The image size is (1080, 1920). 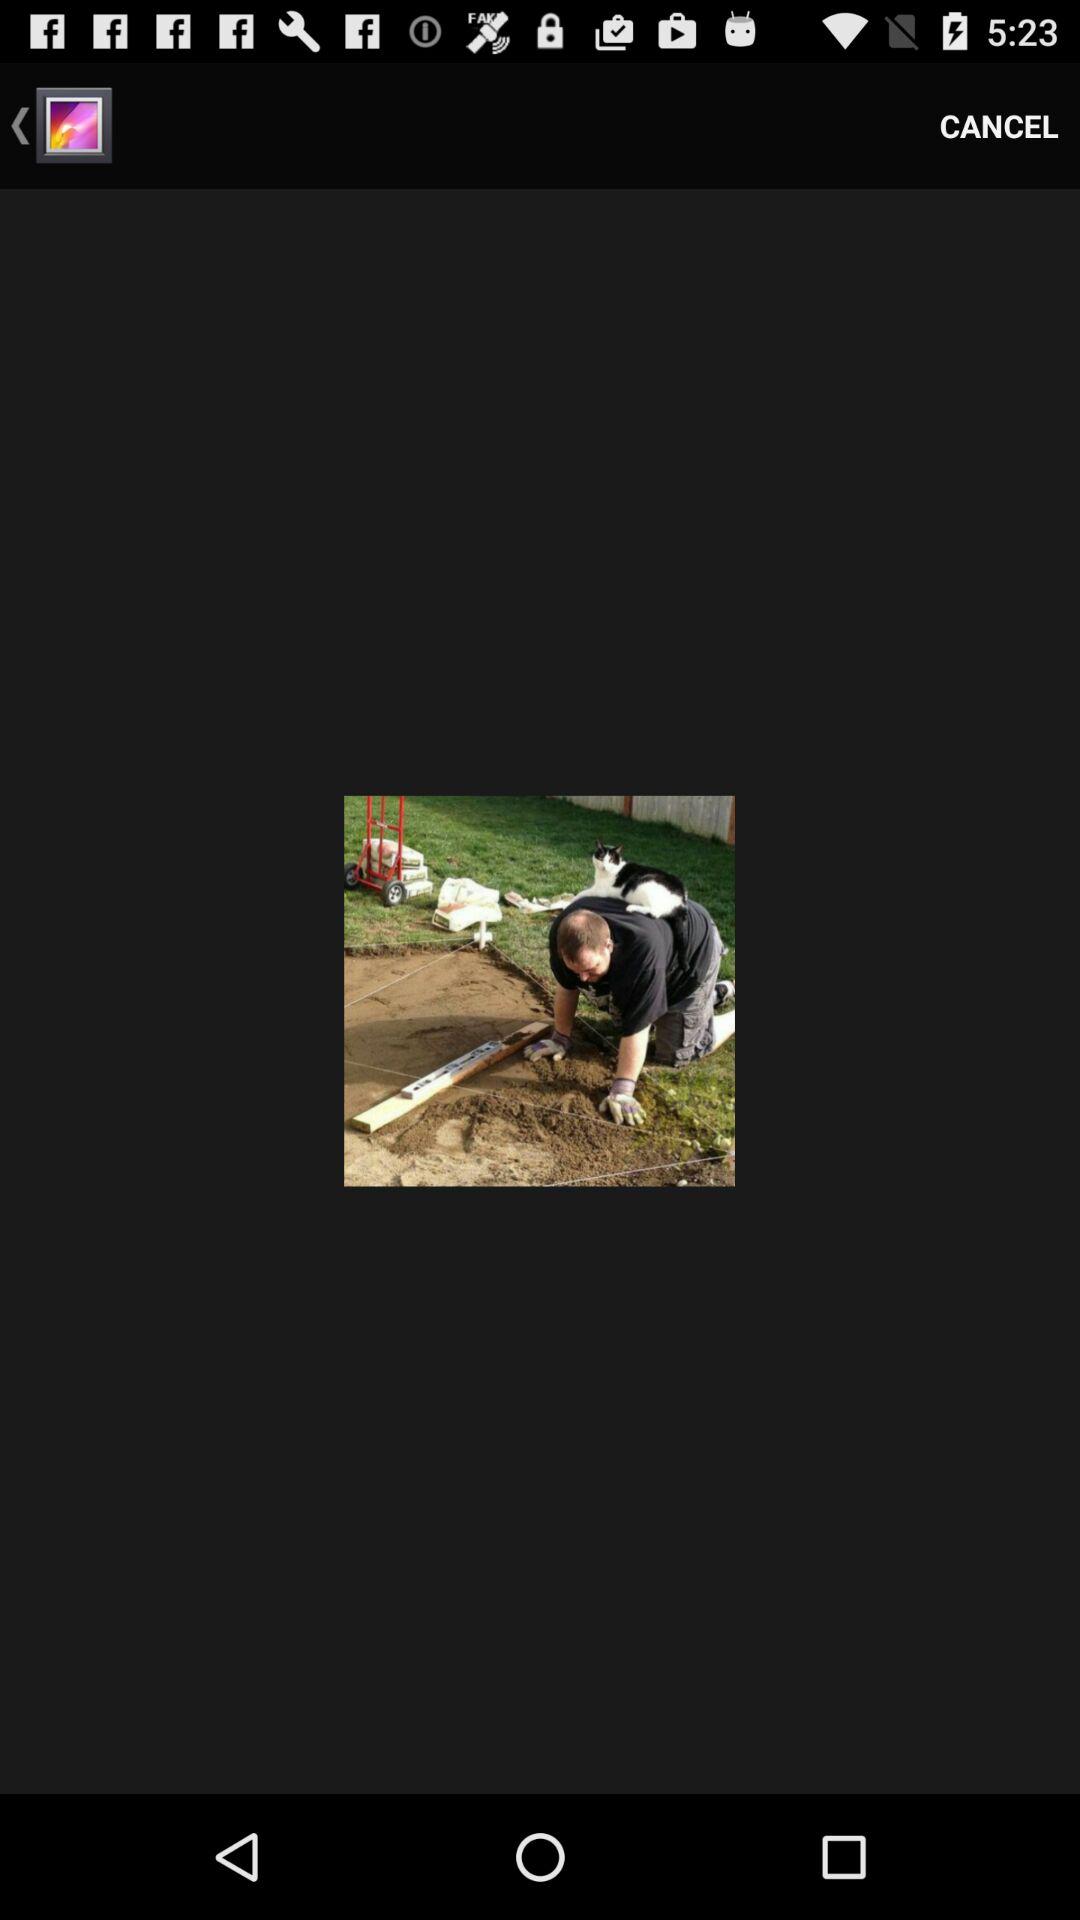 I want to click on choose the cancel item, so click(x=999, y=126).